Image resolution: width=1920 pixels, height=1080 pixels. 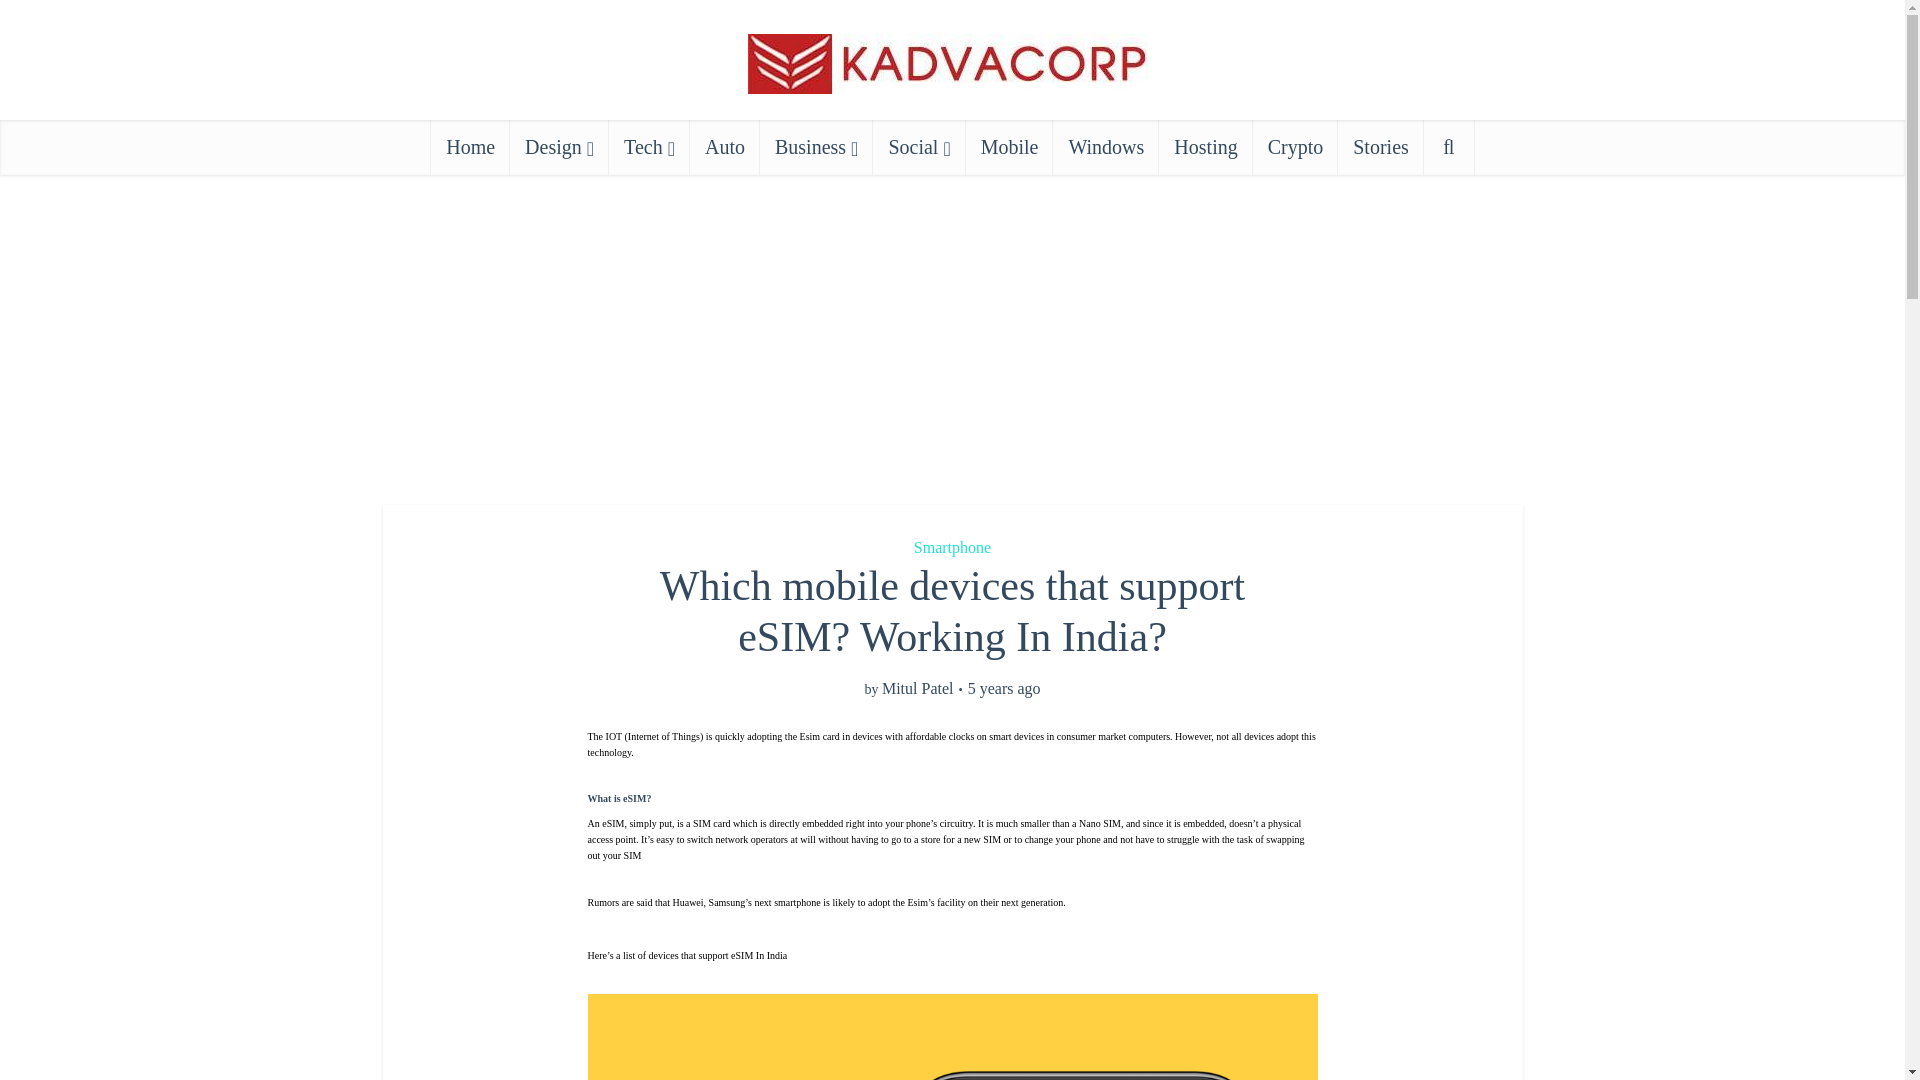 What do you see at coordinates (816, 146) in the screenshot?
I see `Business` at bounding box center [816, 146].